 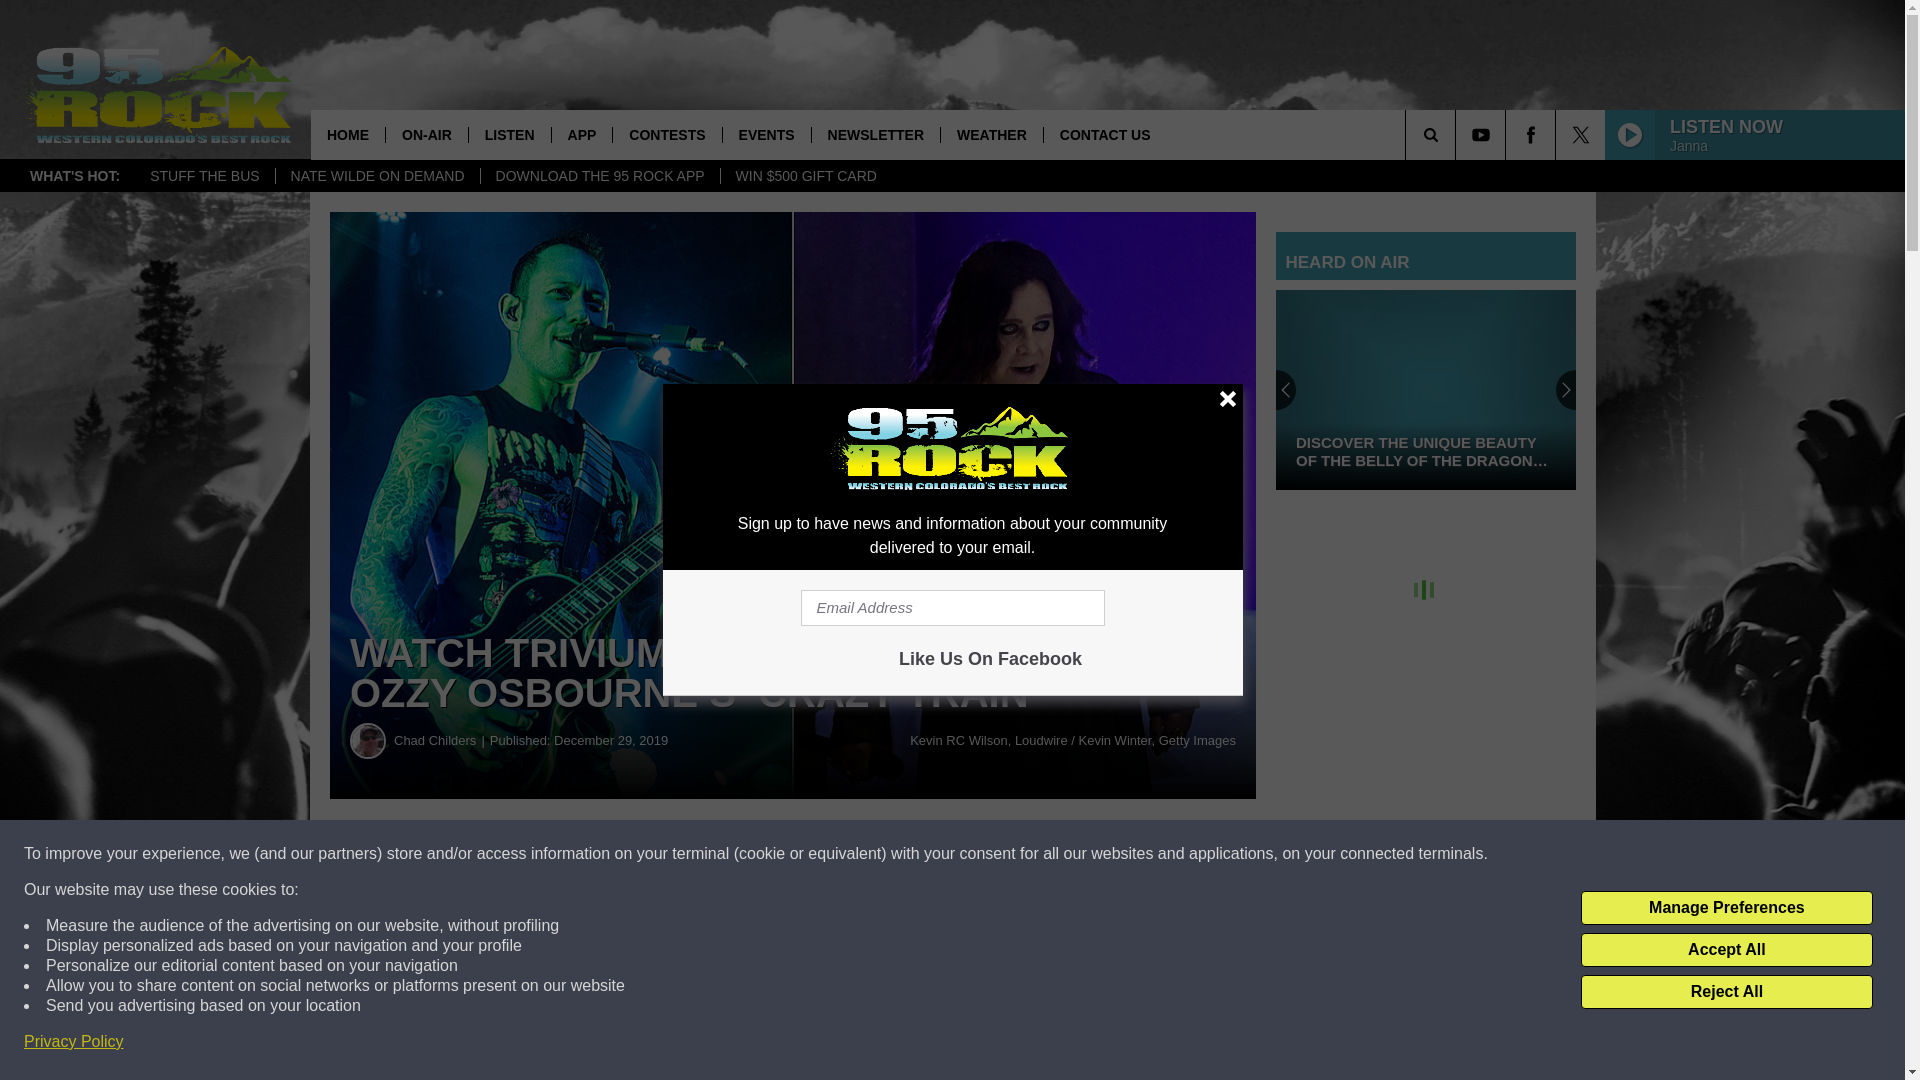 What do you see at coordinates (426, 134) in the screenshot?
I see `ON-AIR` at bounding box center [426, 134].